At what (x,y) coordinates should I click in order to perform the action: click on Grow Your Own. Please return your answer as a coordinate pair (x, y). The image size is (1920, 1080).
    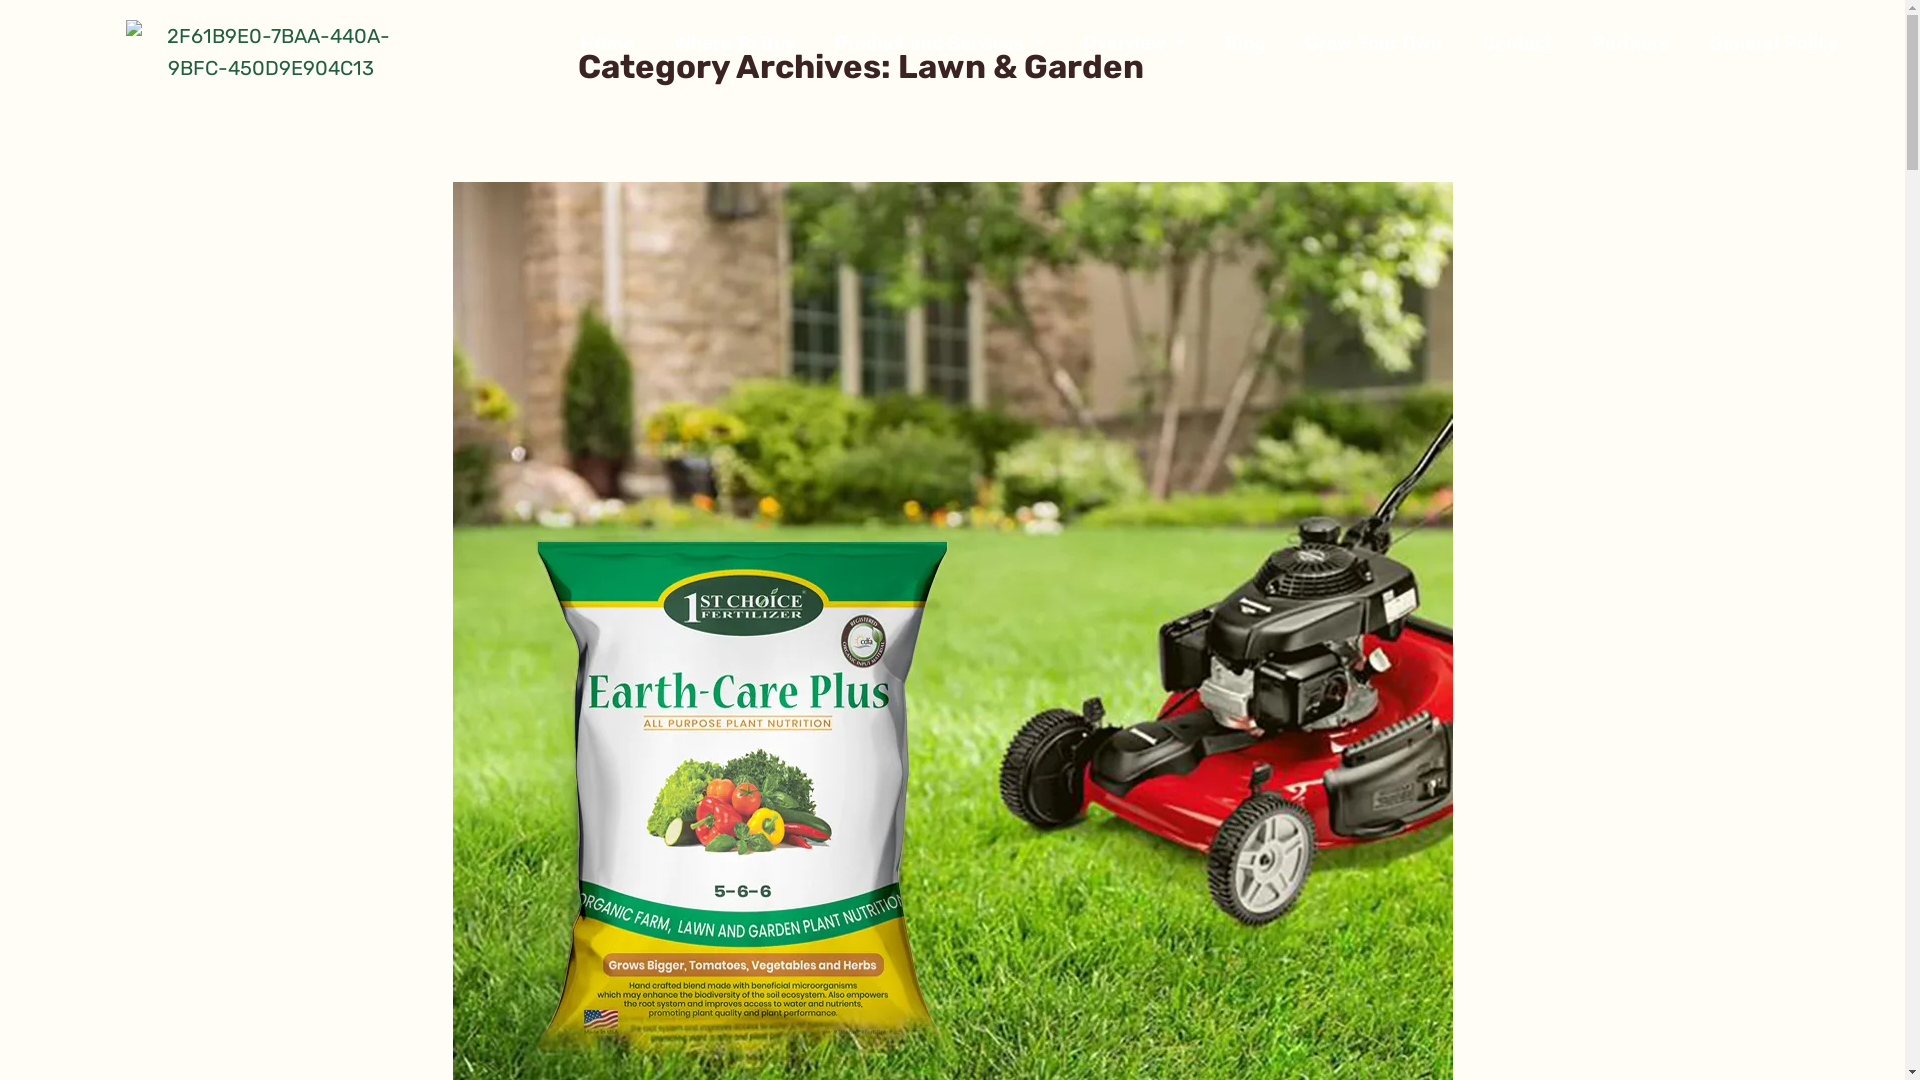
    Looking at the image, I should click on (1374, 43).